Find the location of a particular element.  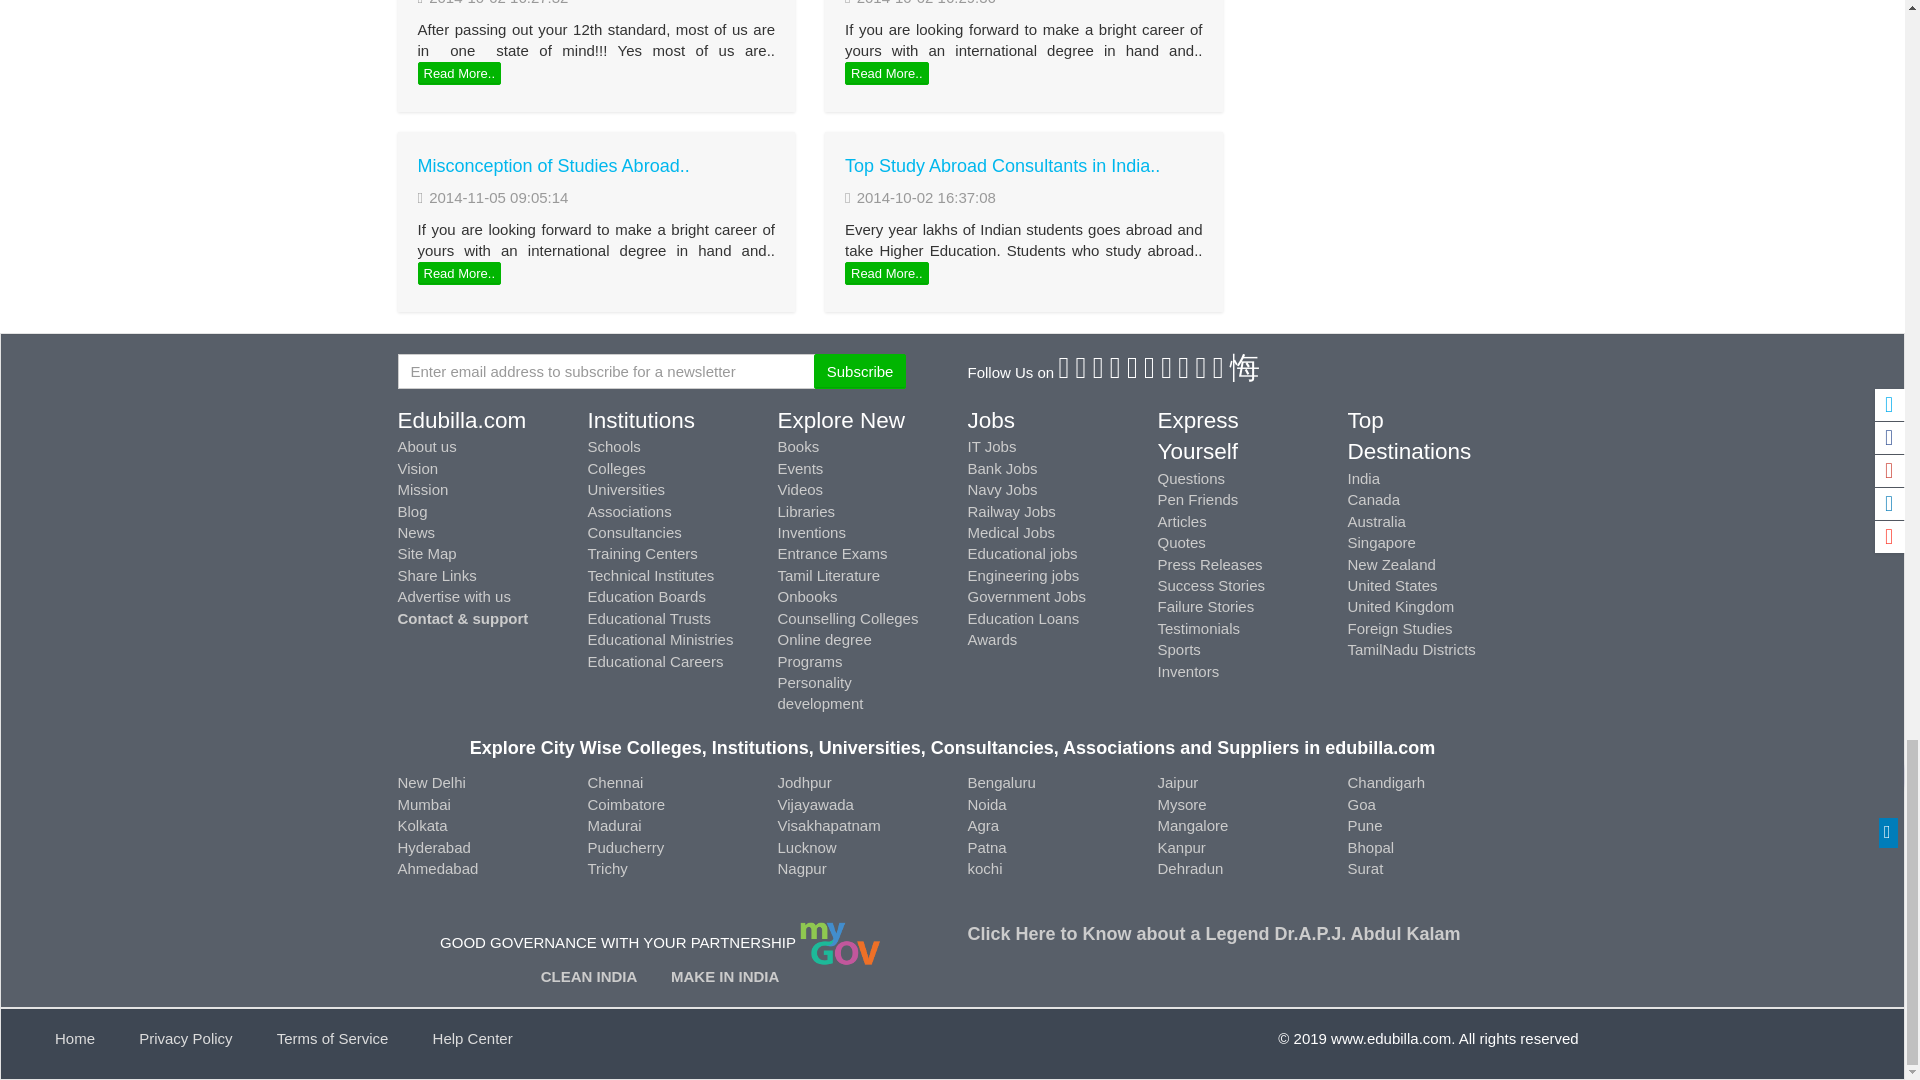

Top Study Abroad Consultants in India is located at coordinates (1002, 166).